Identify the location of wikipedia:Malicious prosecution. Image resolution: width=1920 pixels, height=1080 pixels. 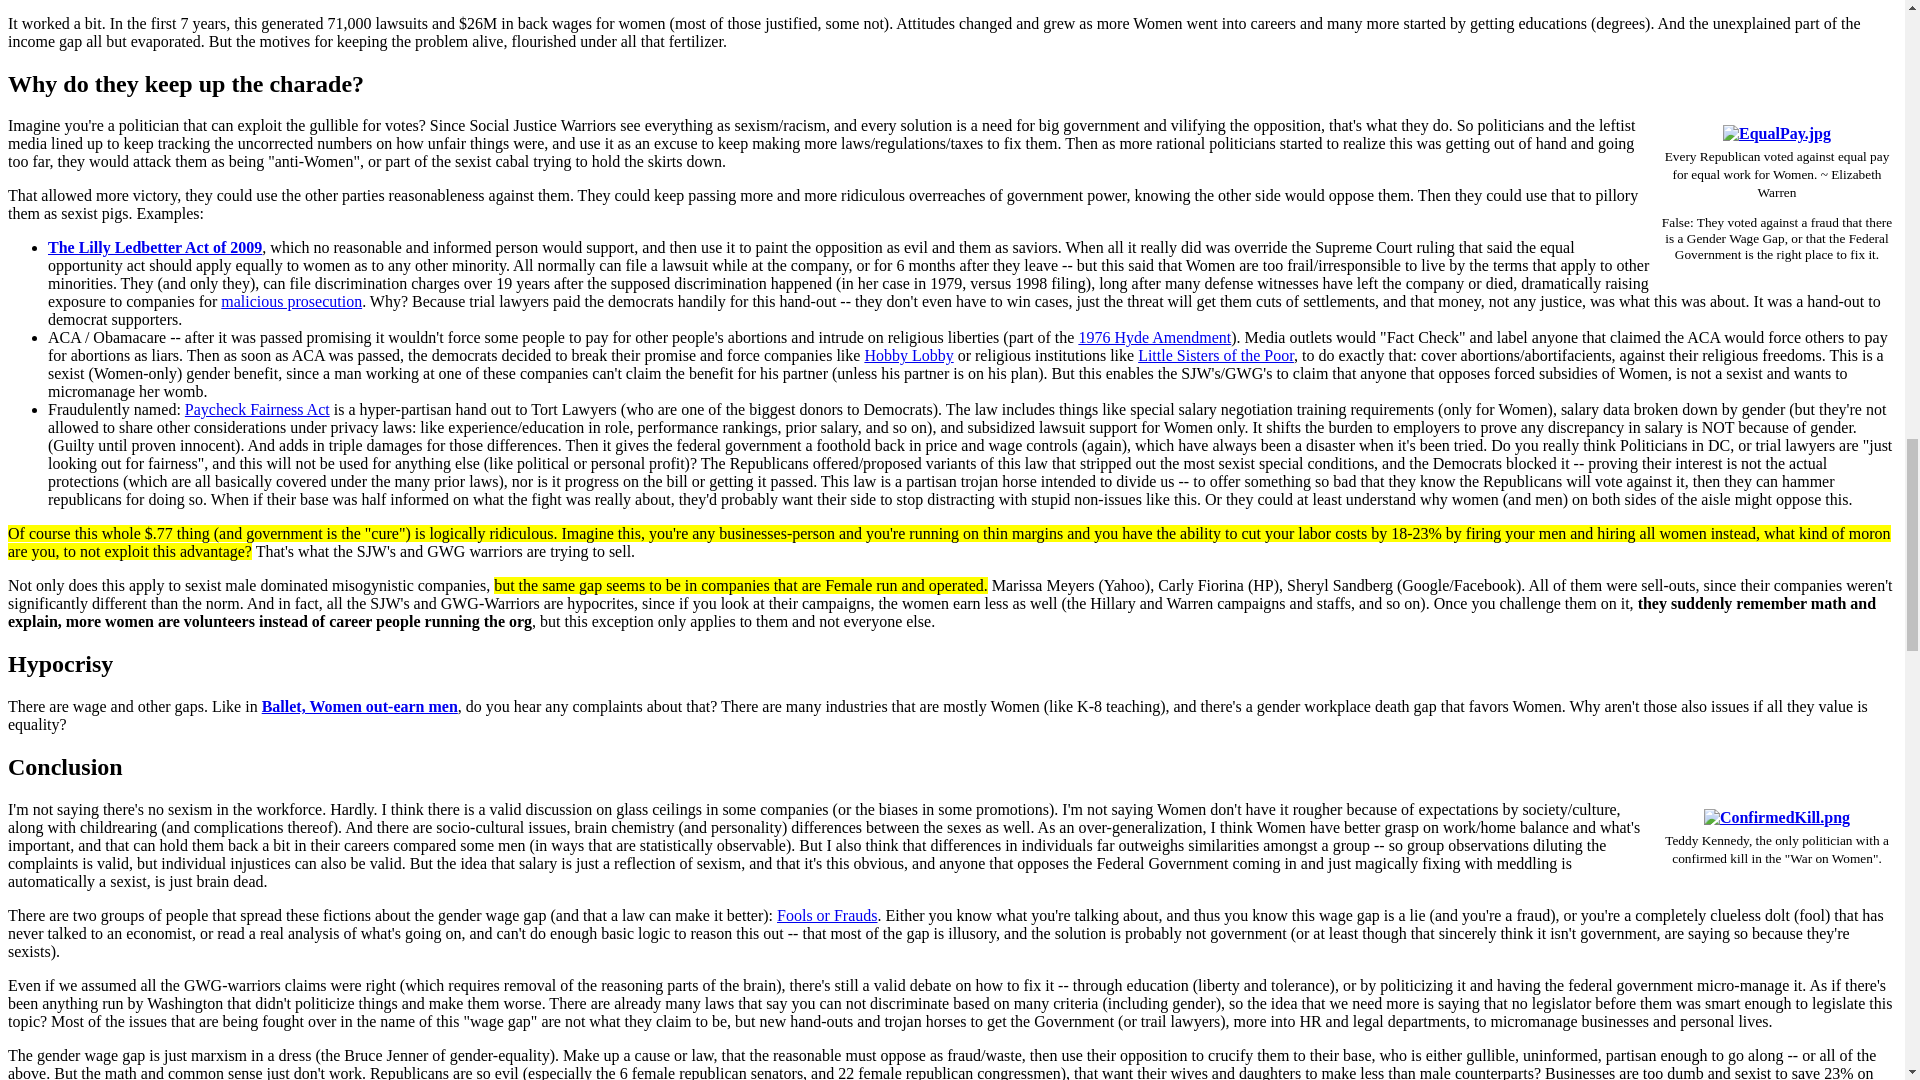
(291, 300).